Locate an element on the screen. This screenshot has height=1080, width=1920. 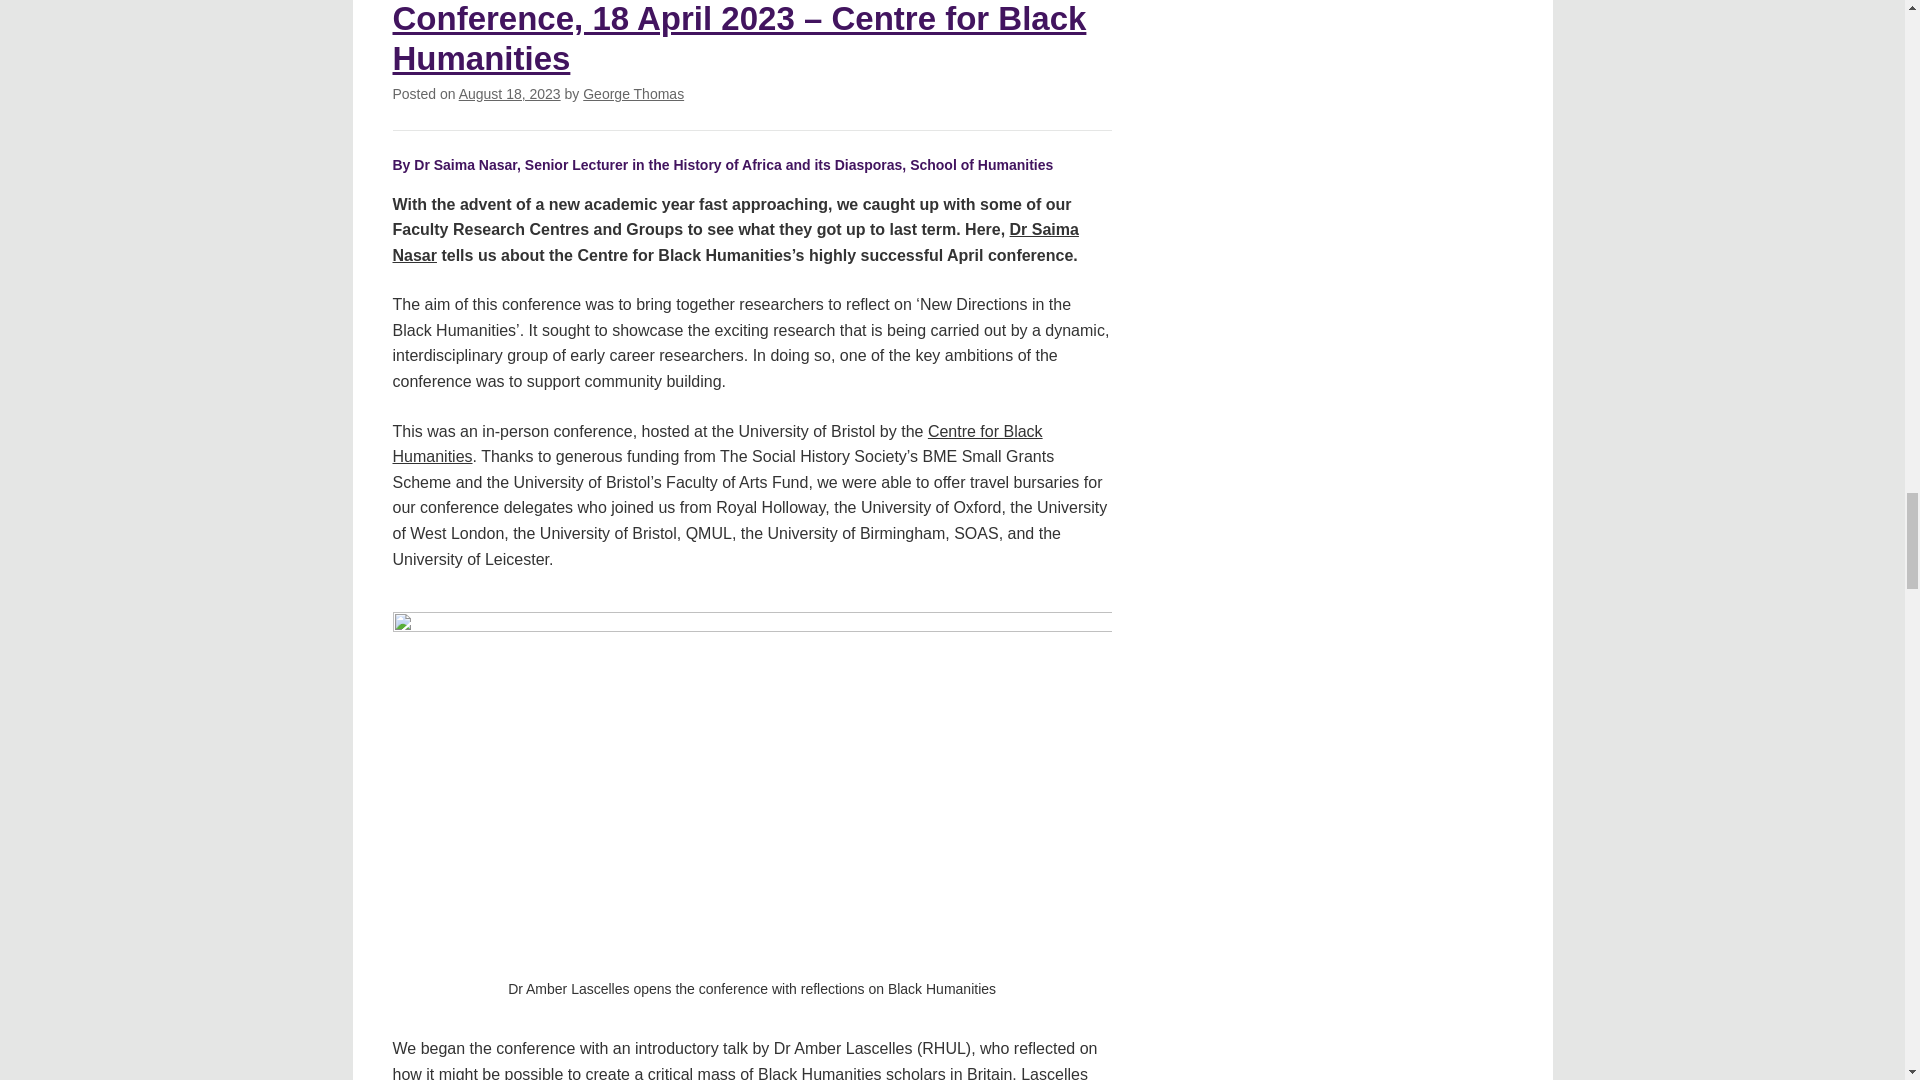
August 18, 2023 is located at coordinates (509, 94).